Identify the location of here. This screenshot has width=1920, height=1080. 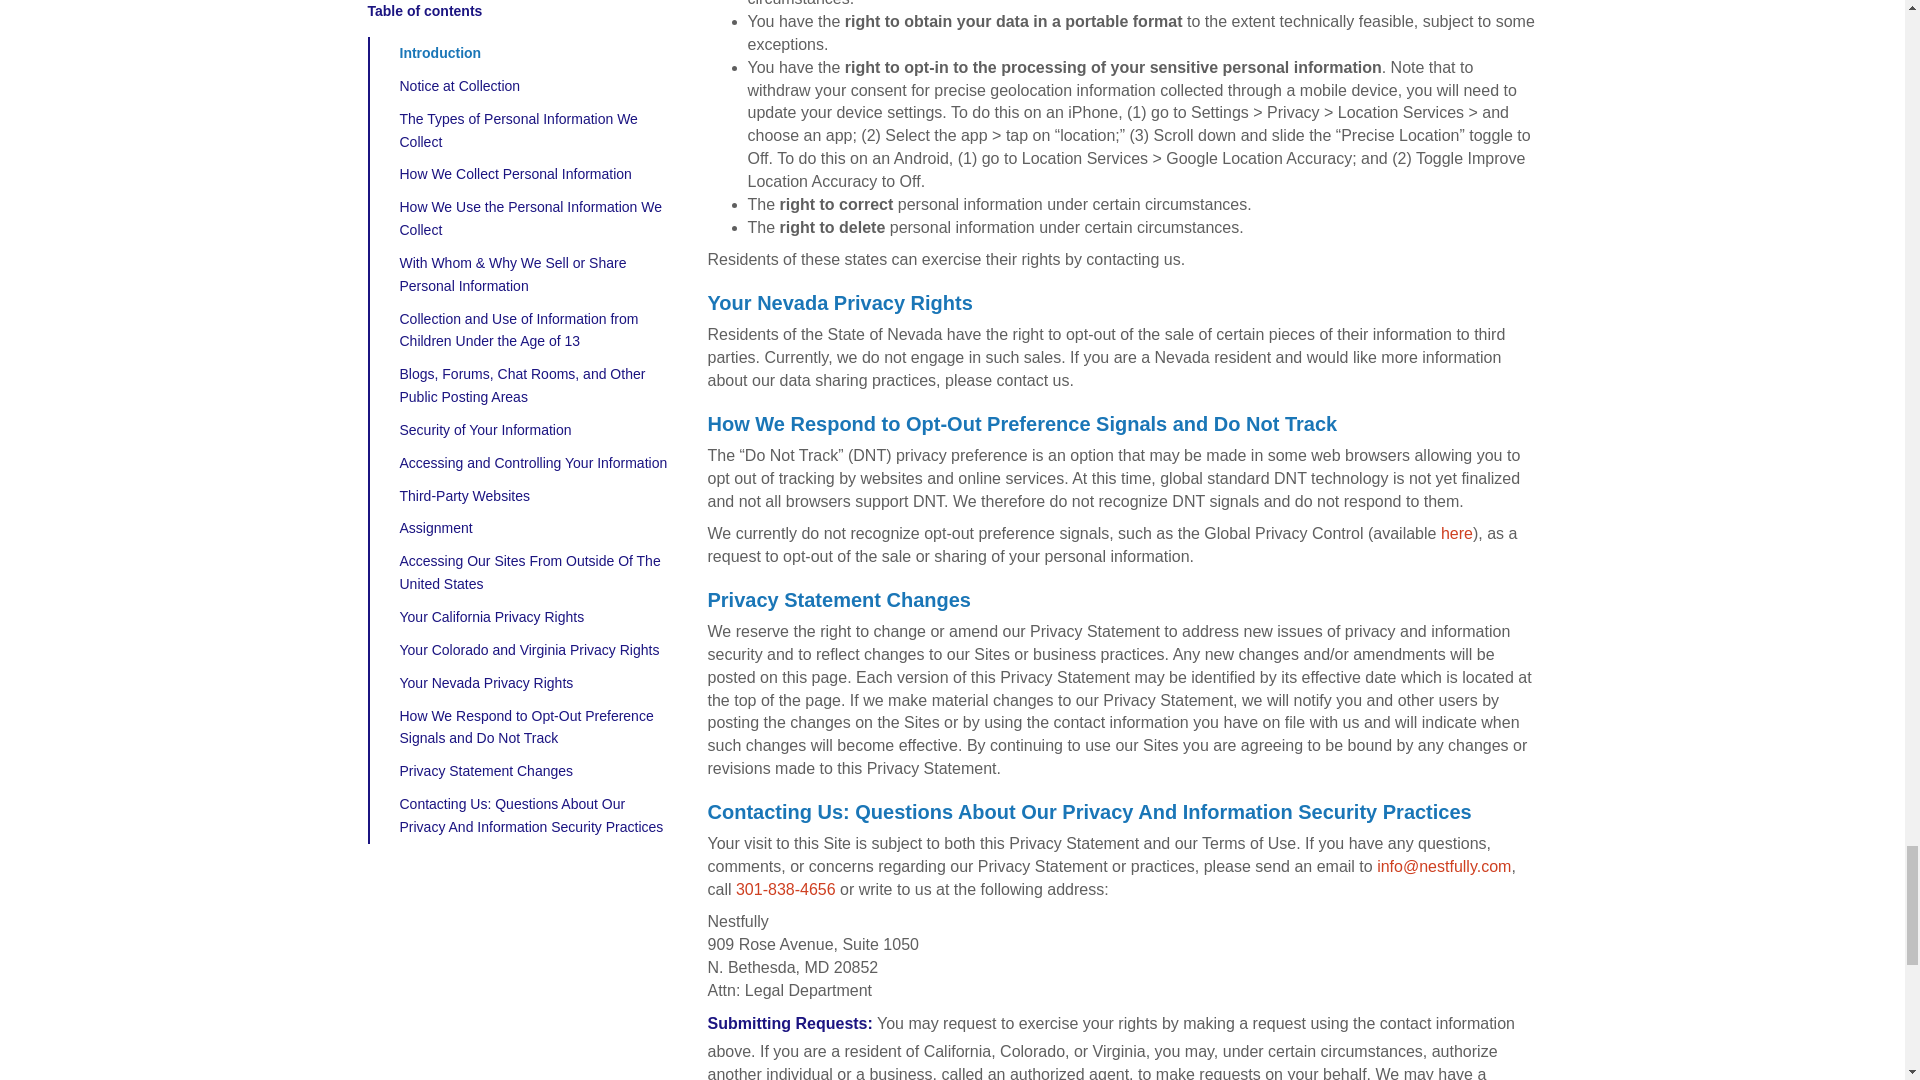
(1456, 533).